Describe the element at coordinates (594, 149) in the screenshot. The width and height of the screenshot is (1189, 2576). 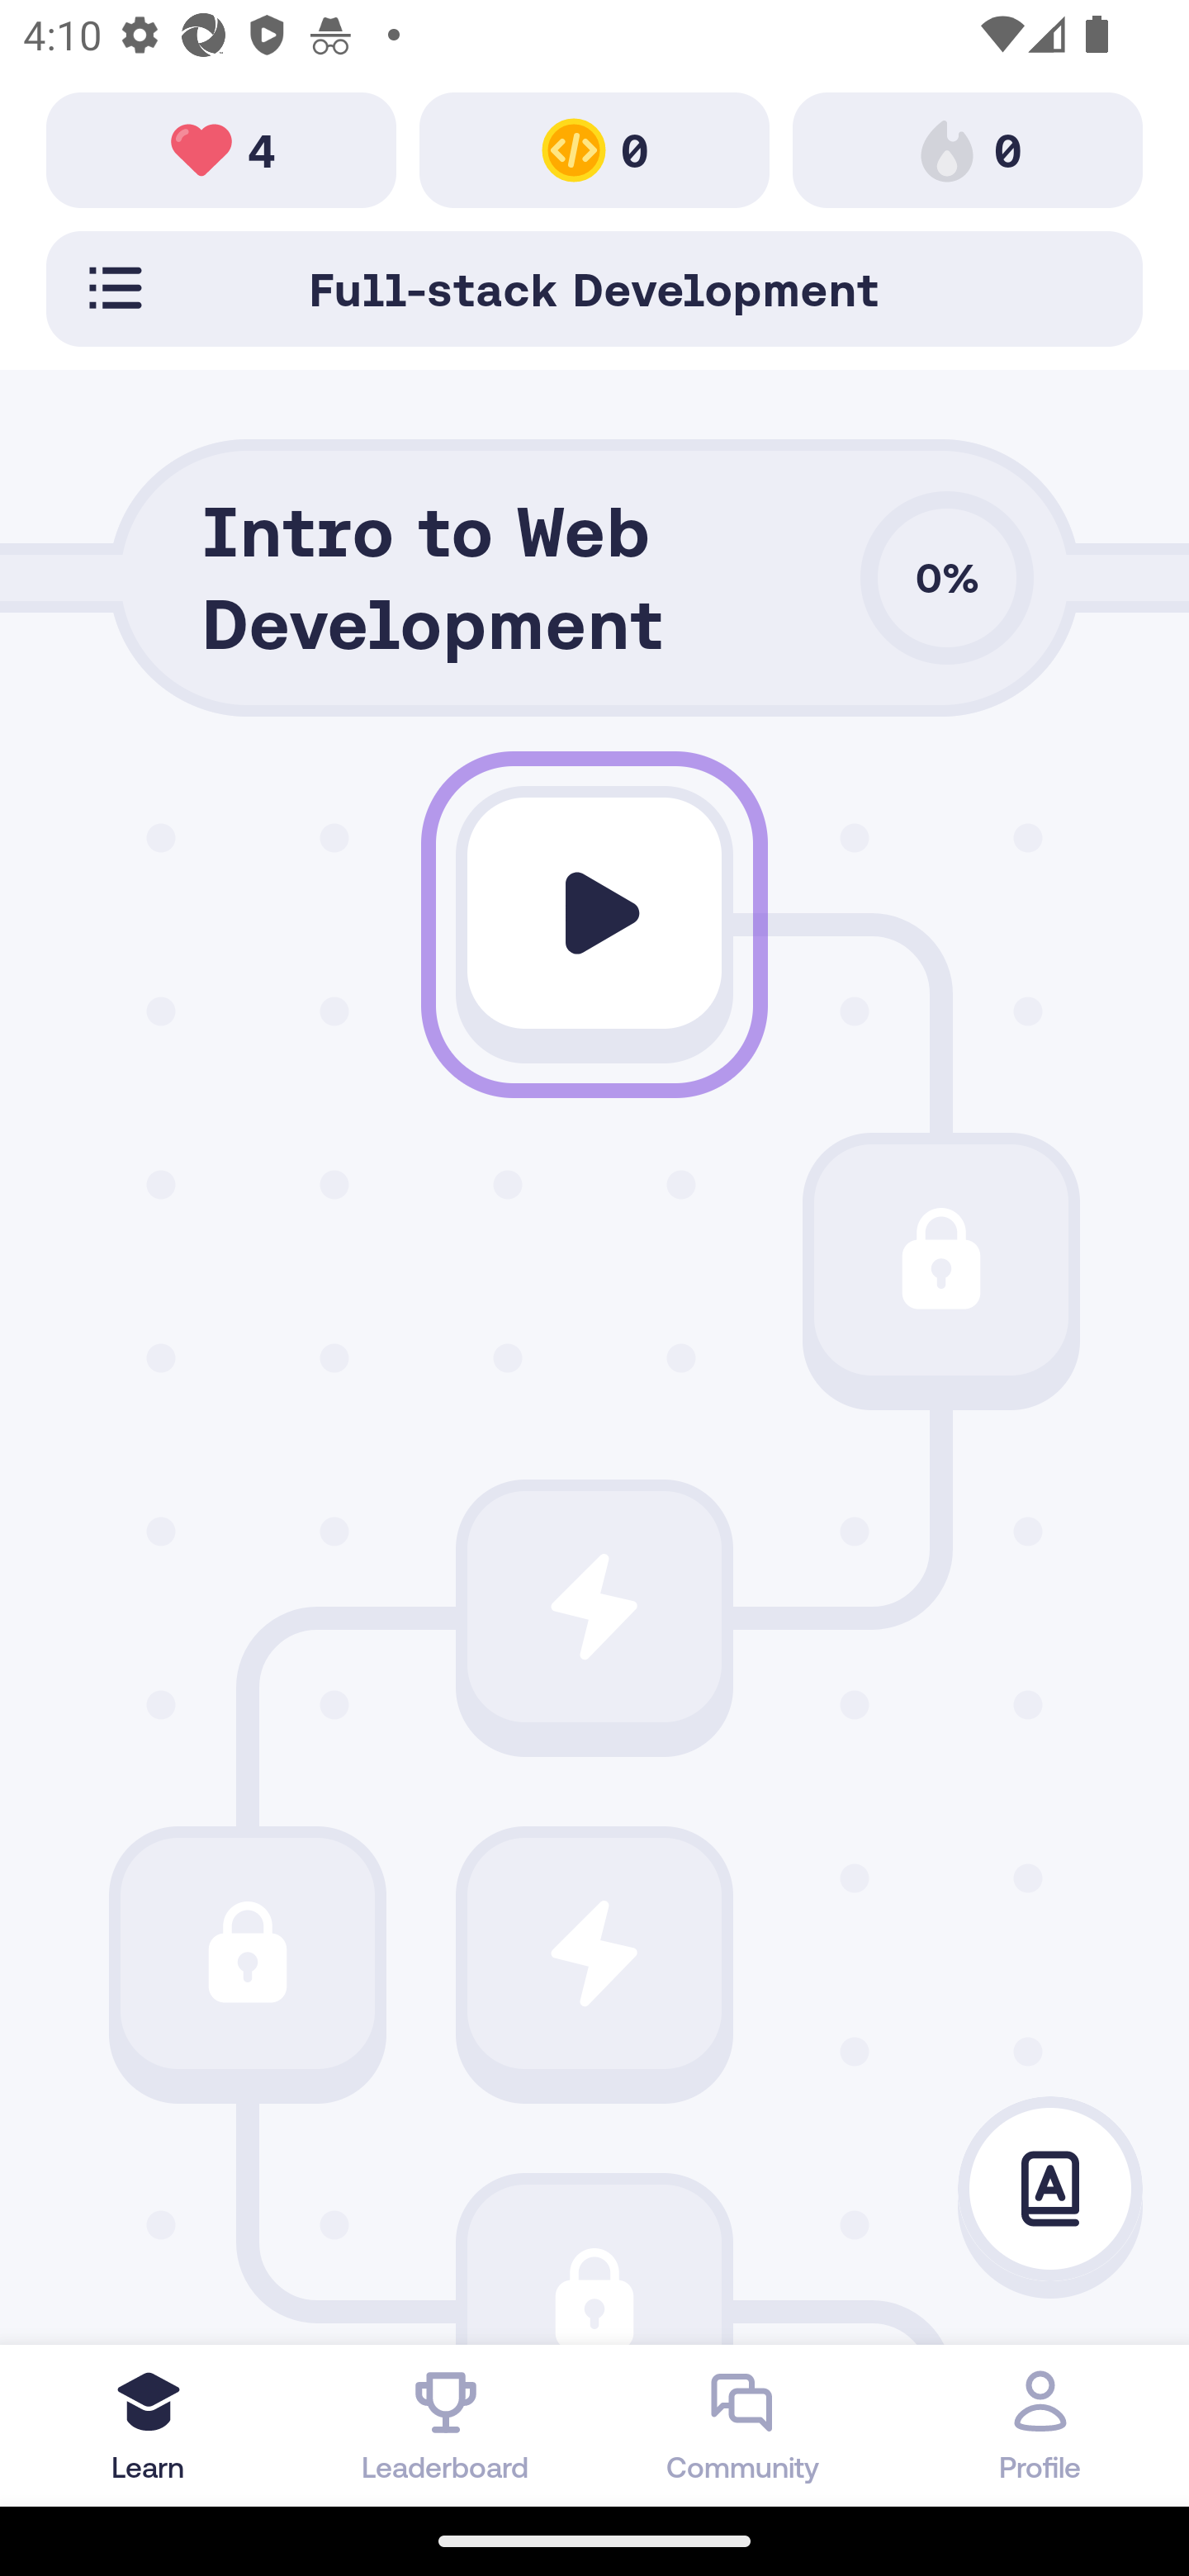
I see `Path Toolbar Image 0` at that location.